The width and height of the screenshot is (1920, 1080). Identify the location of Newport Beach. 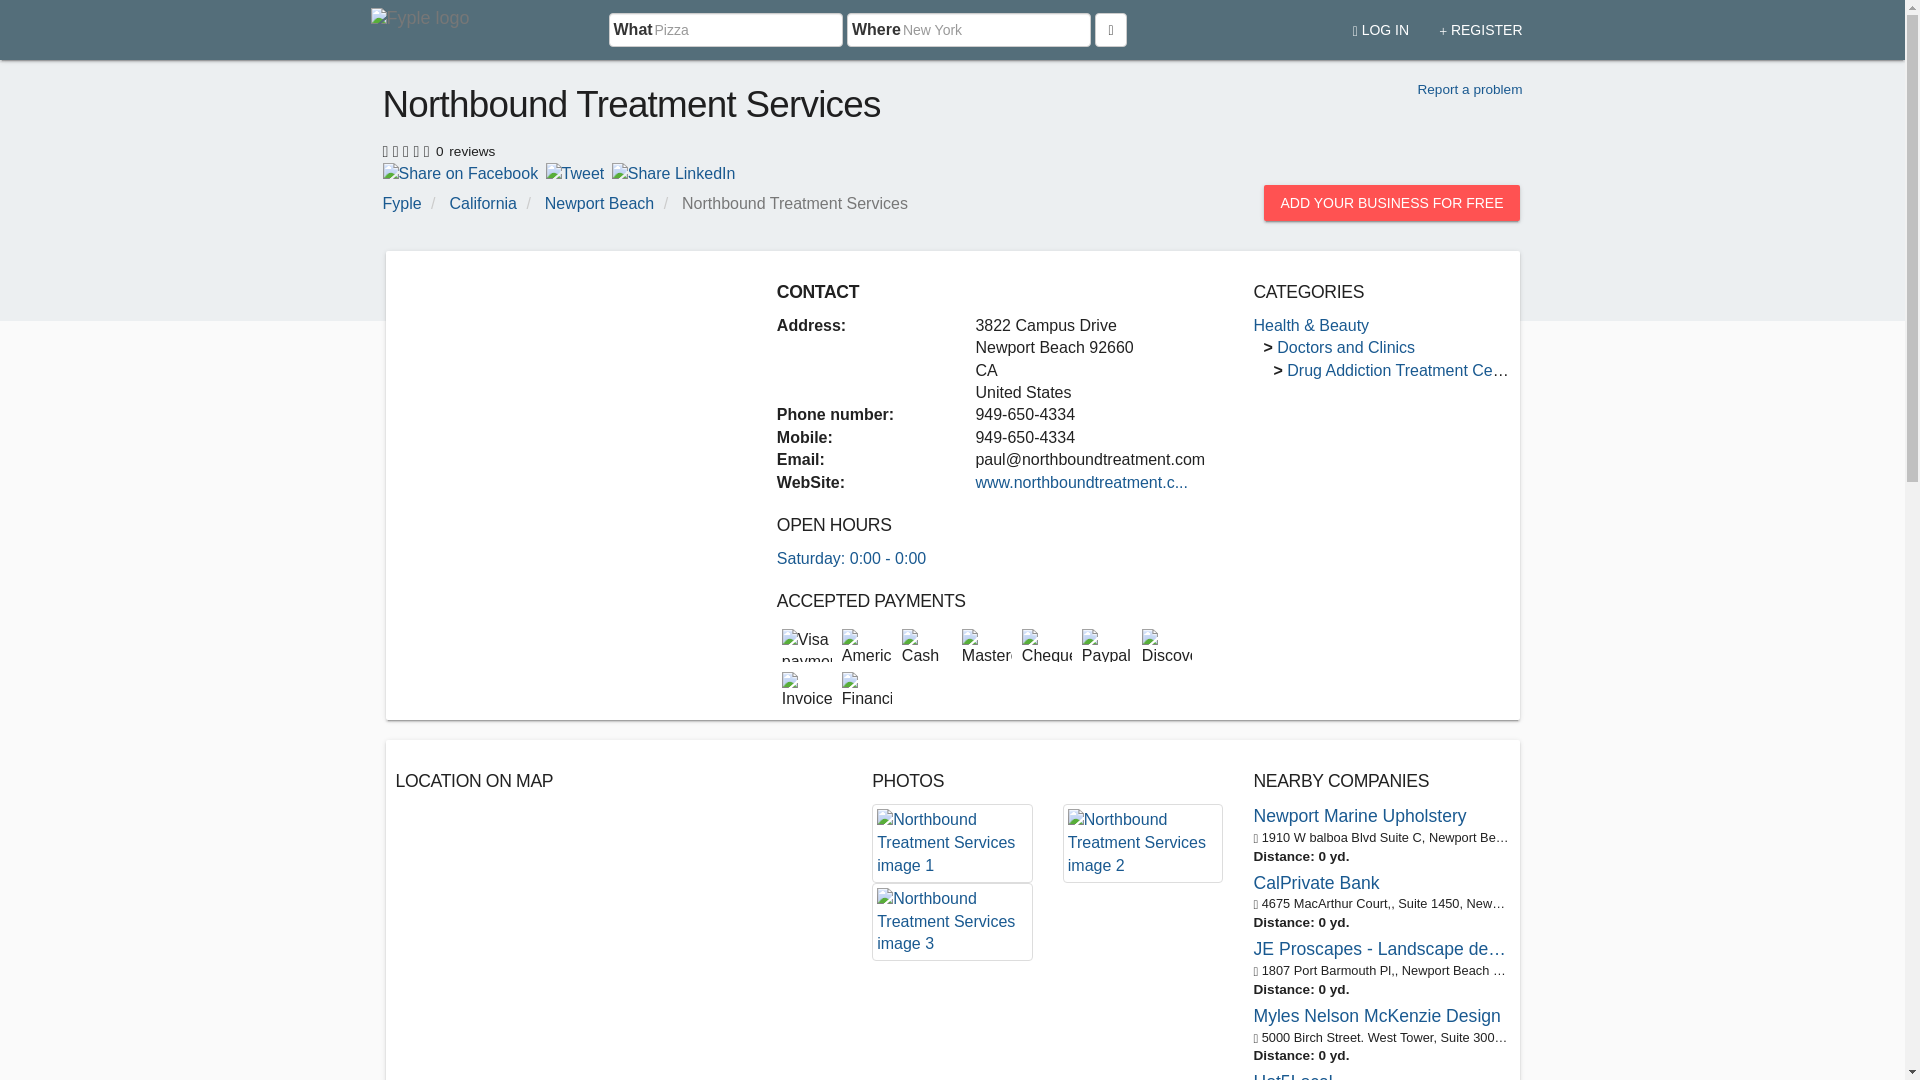
(600, 203).